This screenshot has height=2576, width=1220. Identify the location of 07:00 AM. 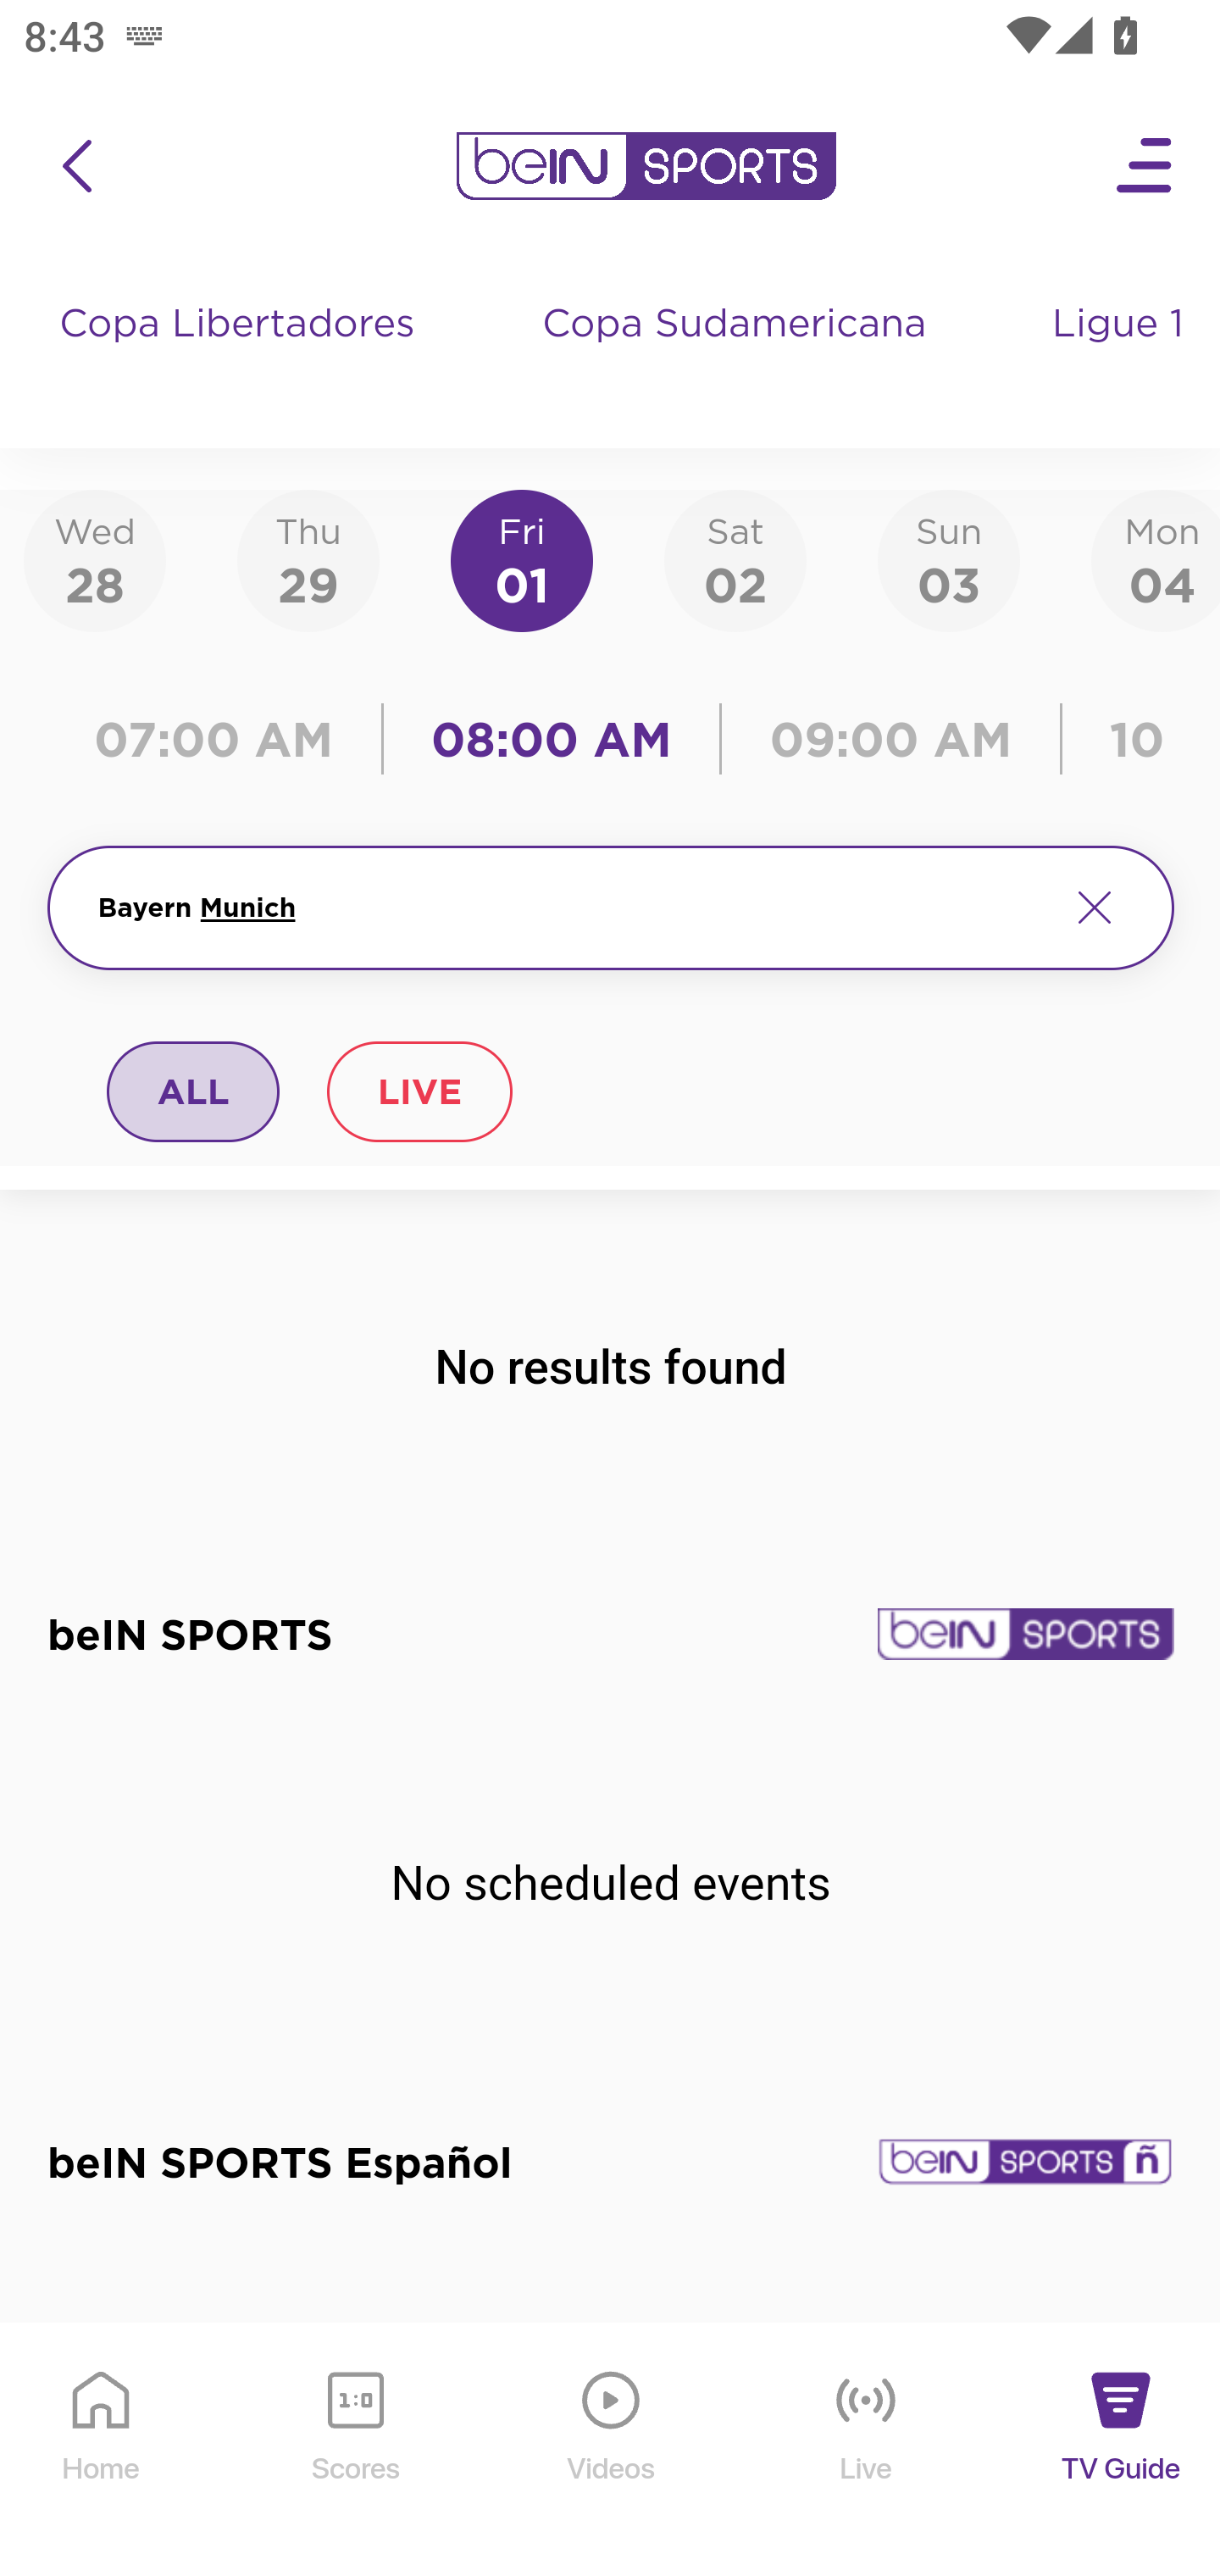
(222, 739).